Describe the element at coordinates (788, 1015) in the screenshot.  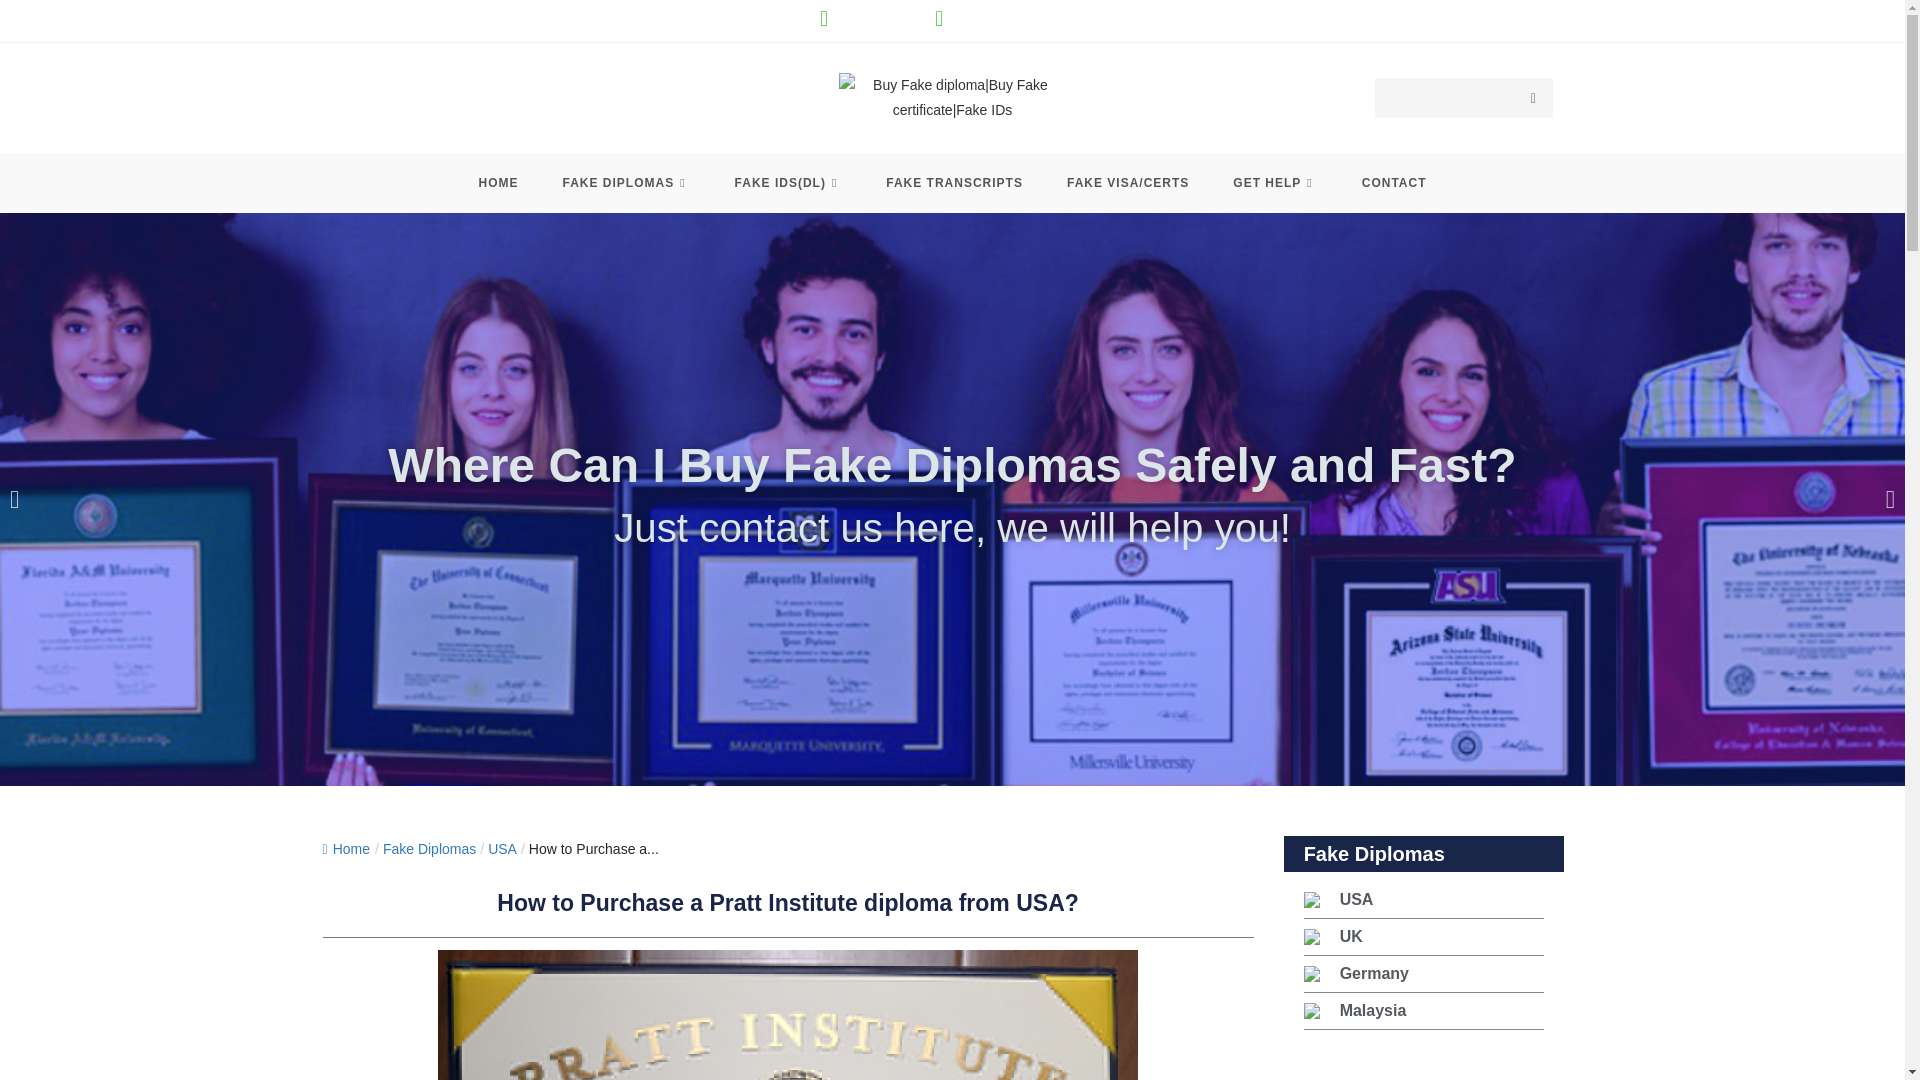
I see `Pratt Institute diploma` at that location.